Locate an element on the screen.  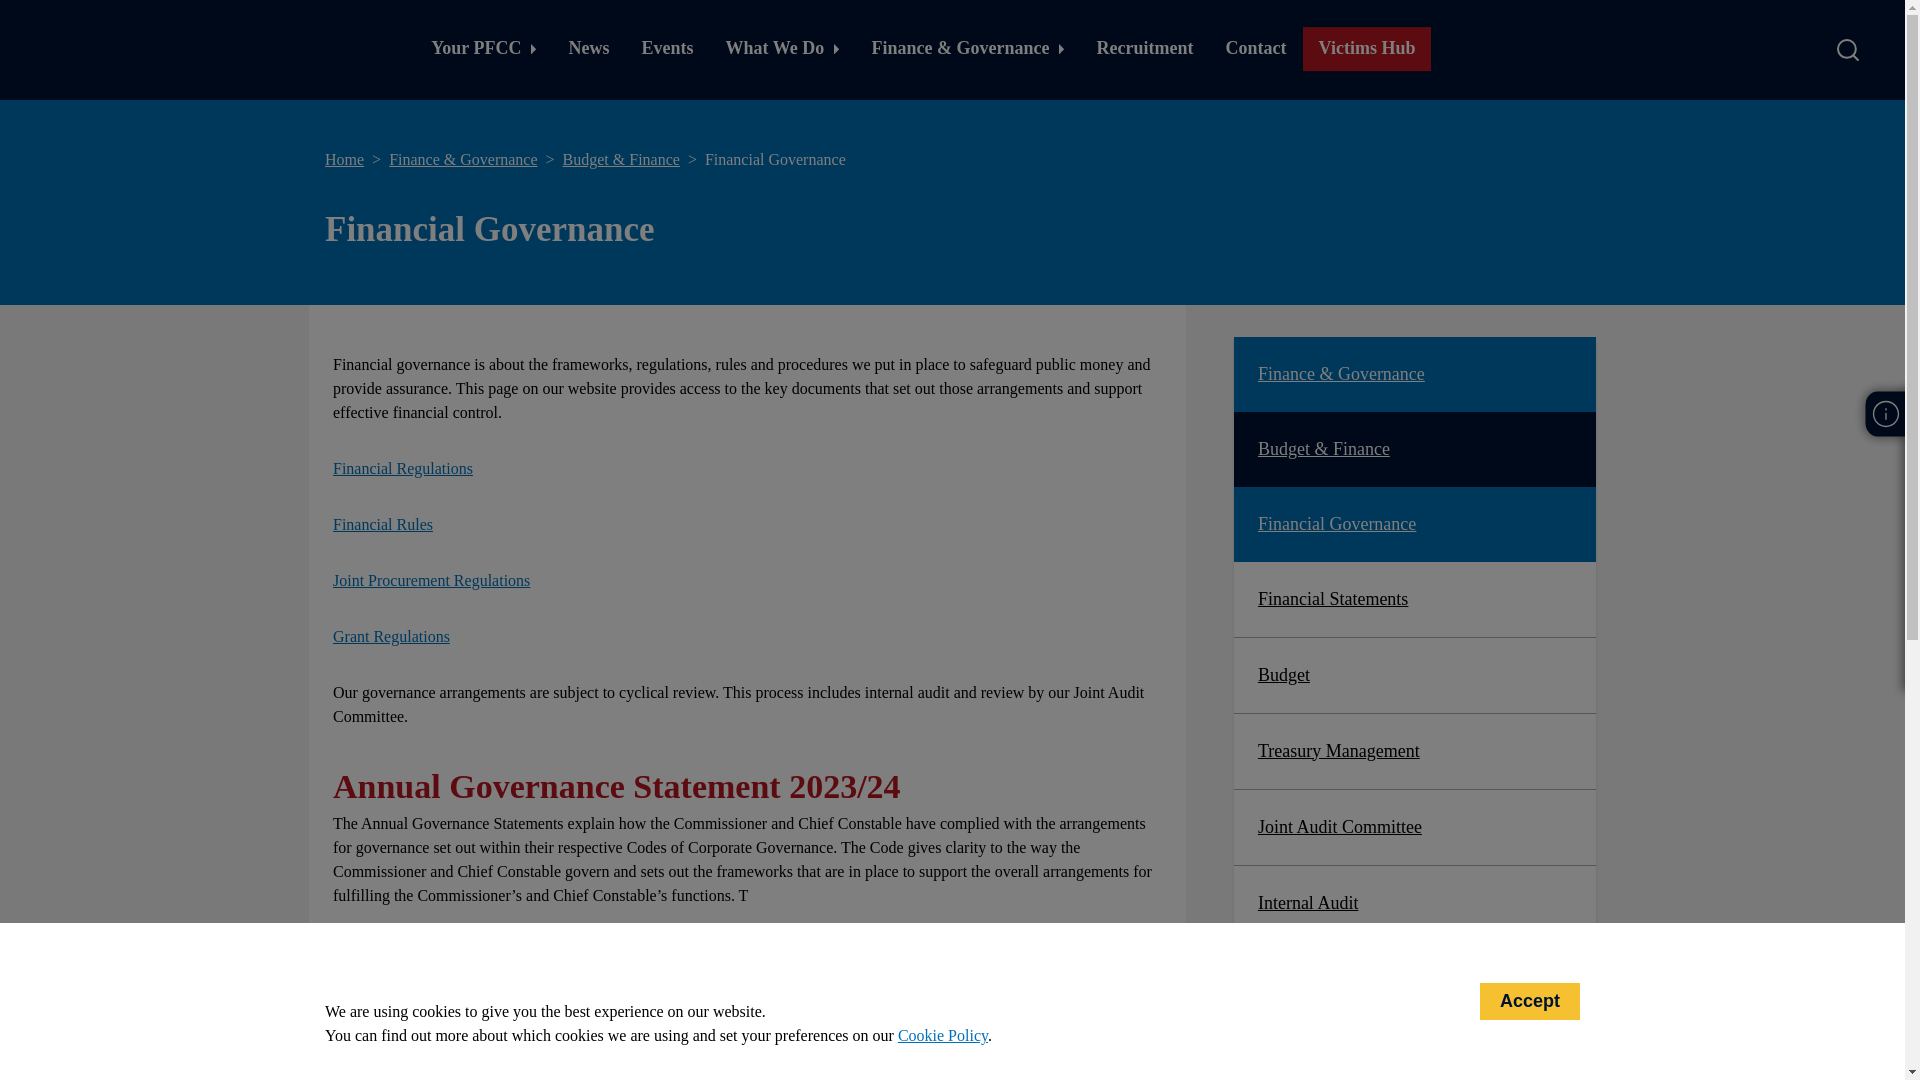
Contact is located at coordinates (1256, 49).